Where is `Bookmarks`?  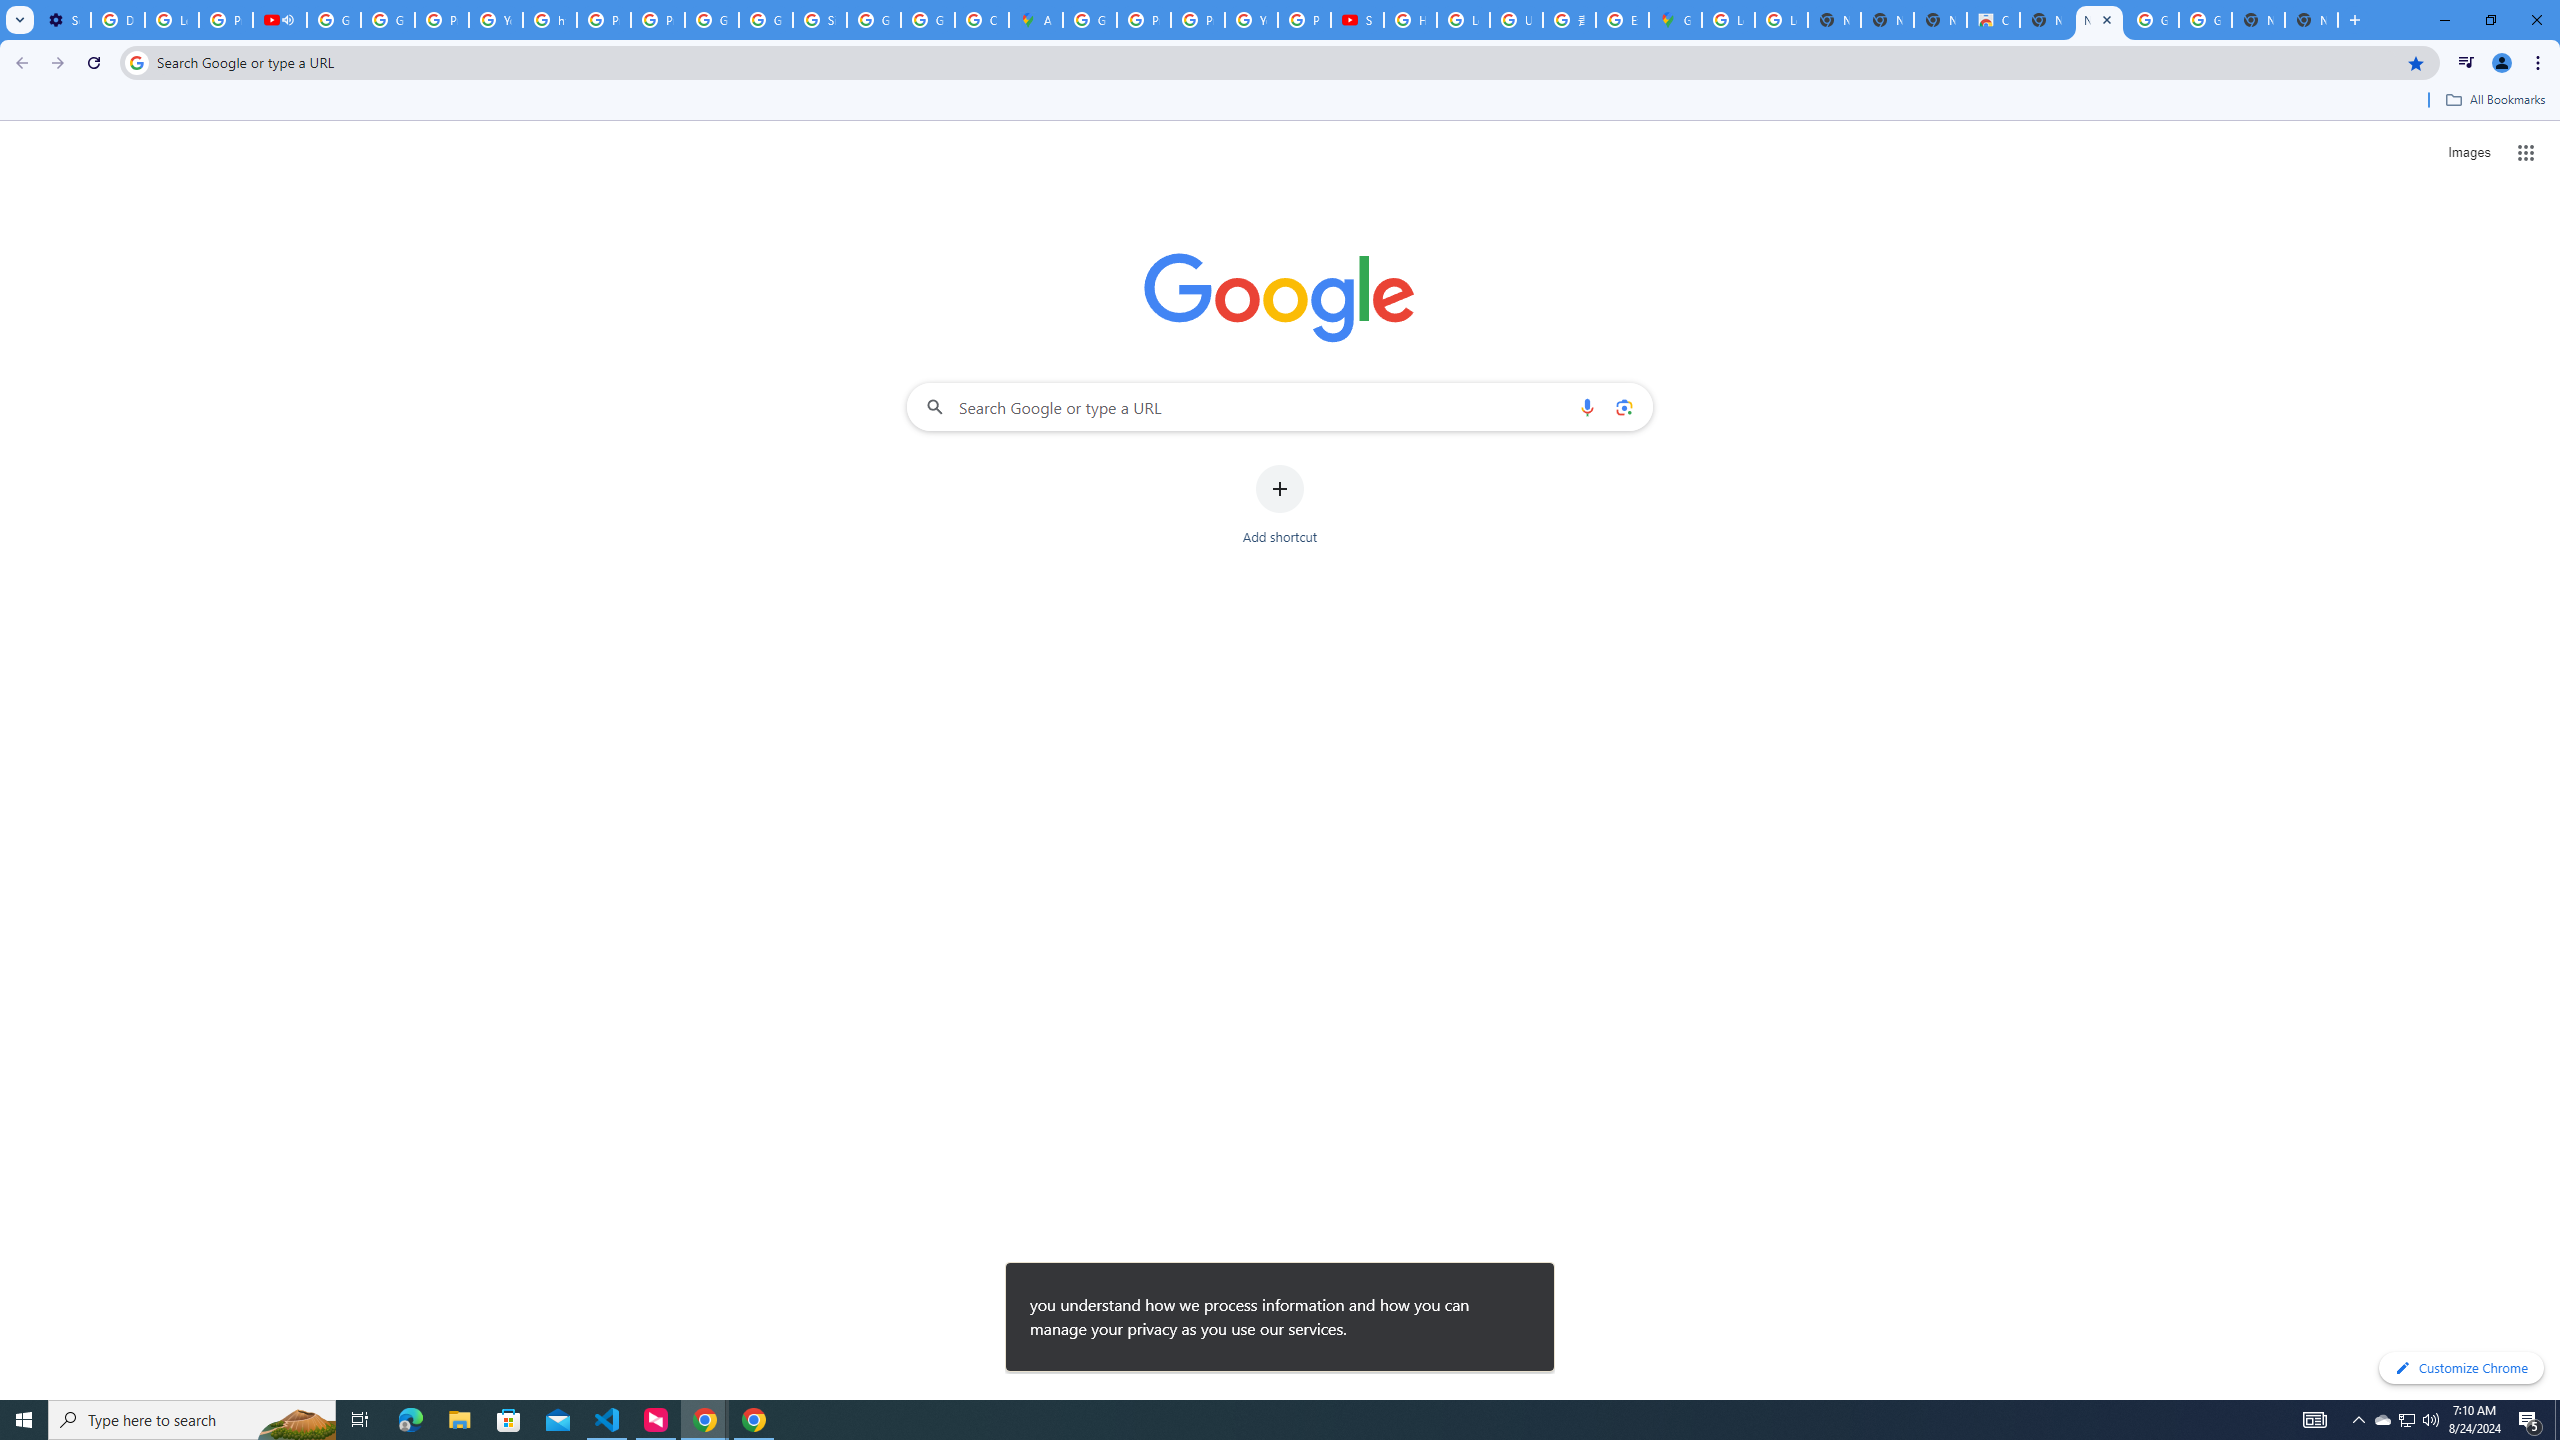 Bookmarks is located at coordinates (1280, 102).